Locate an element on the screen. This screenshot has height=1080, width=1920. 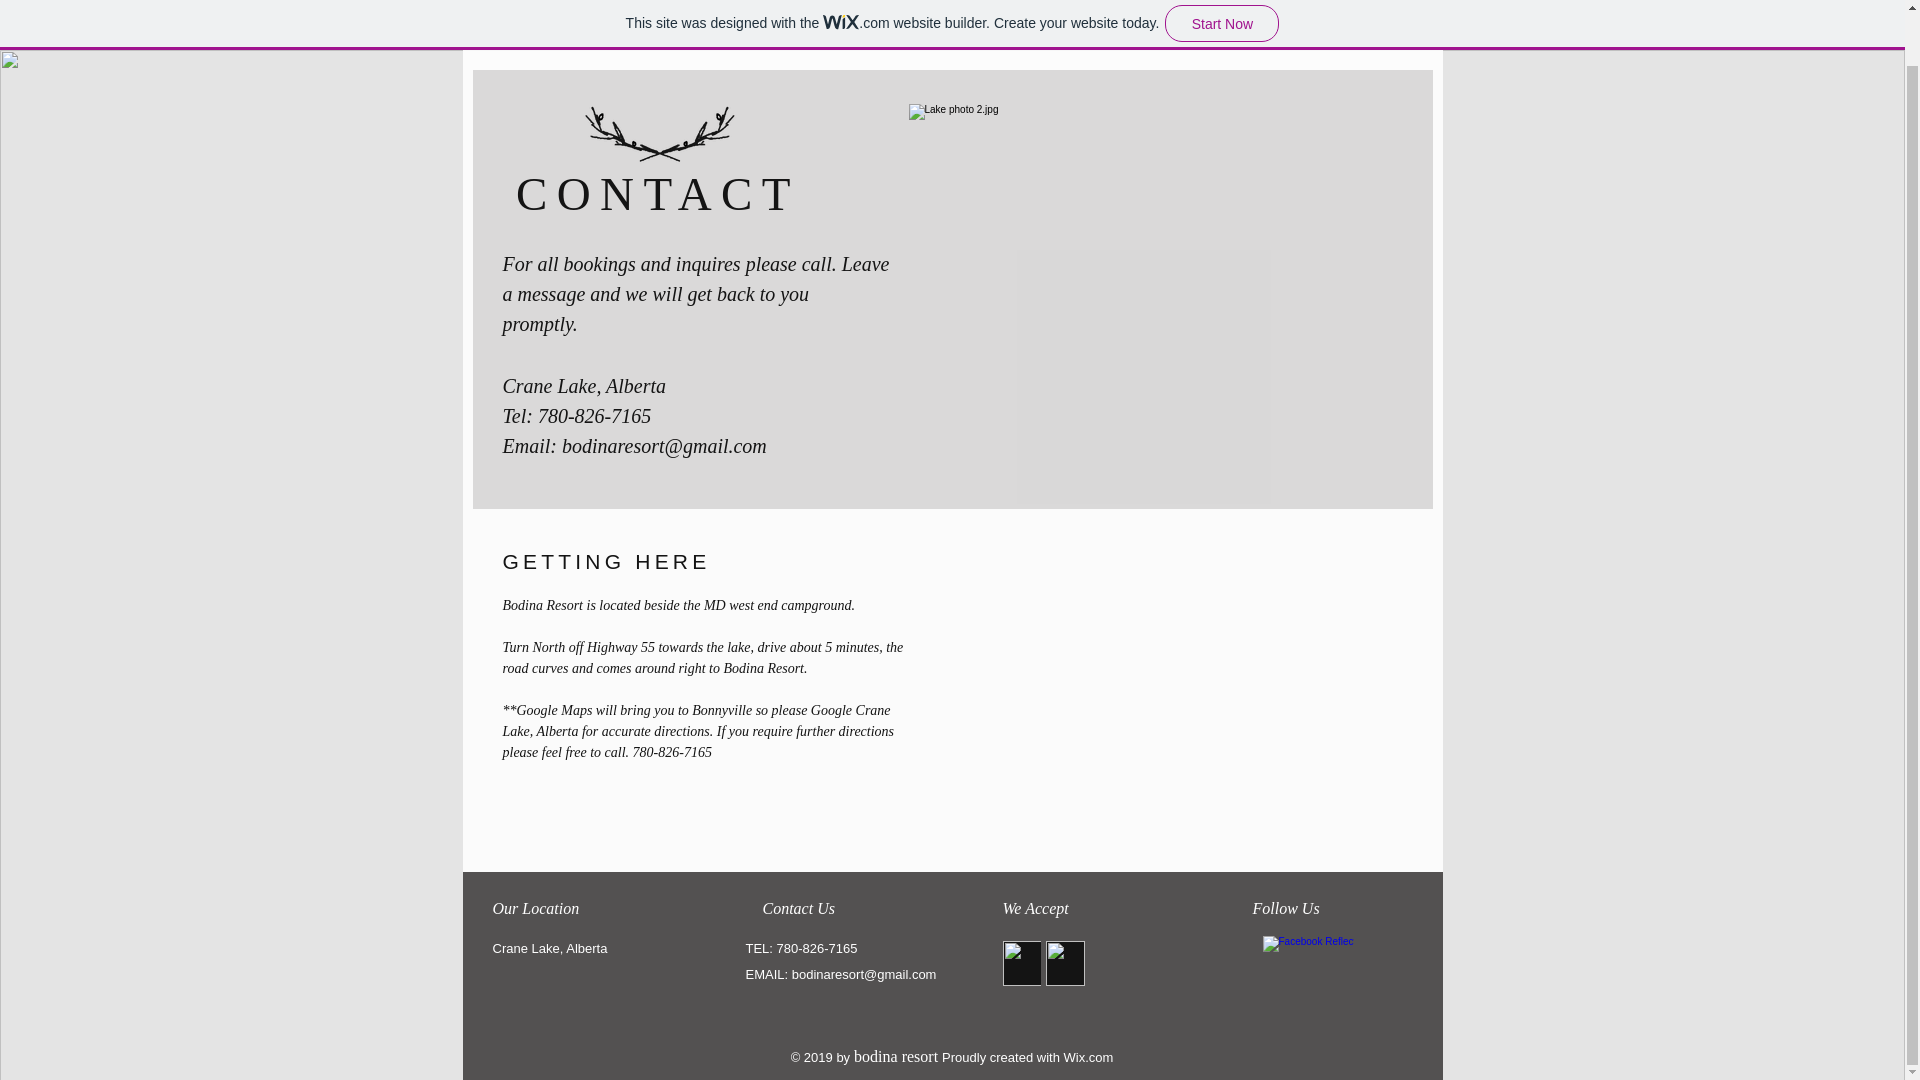
m is located at coordinates (1108, 1056).